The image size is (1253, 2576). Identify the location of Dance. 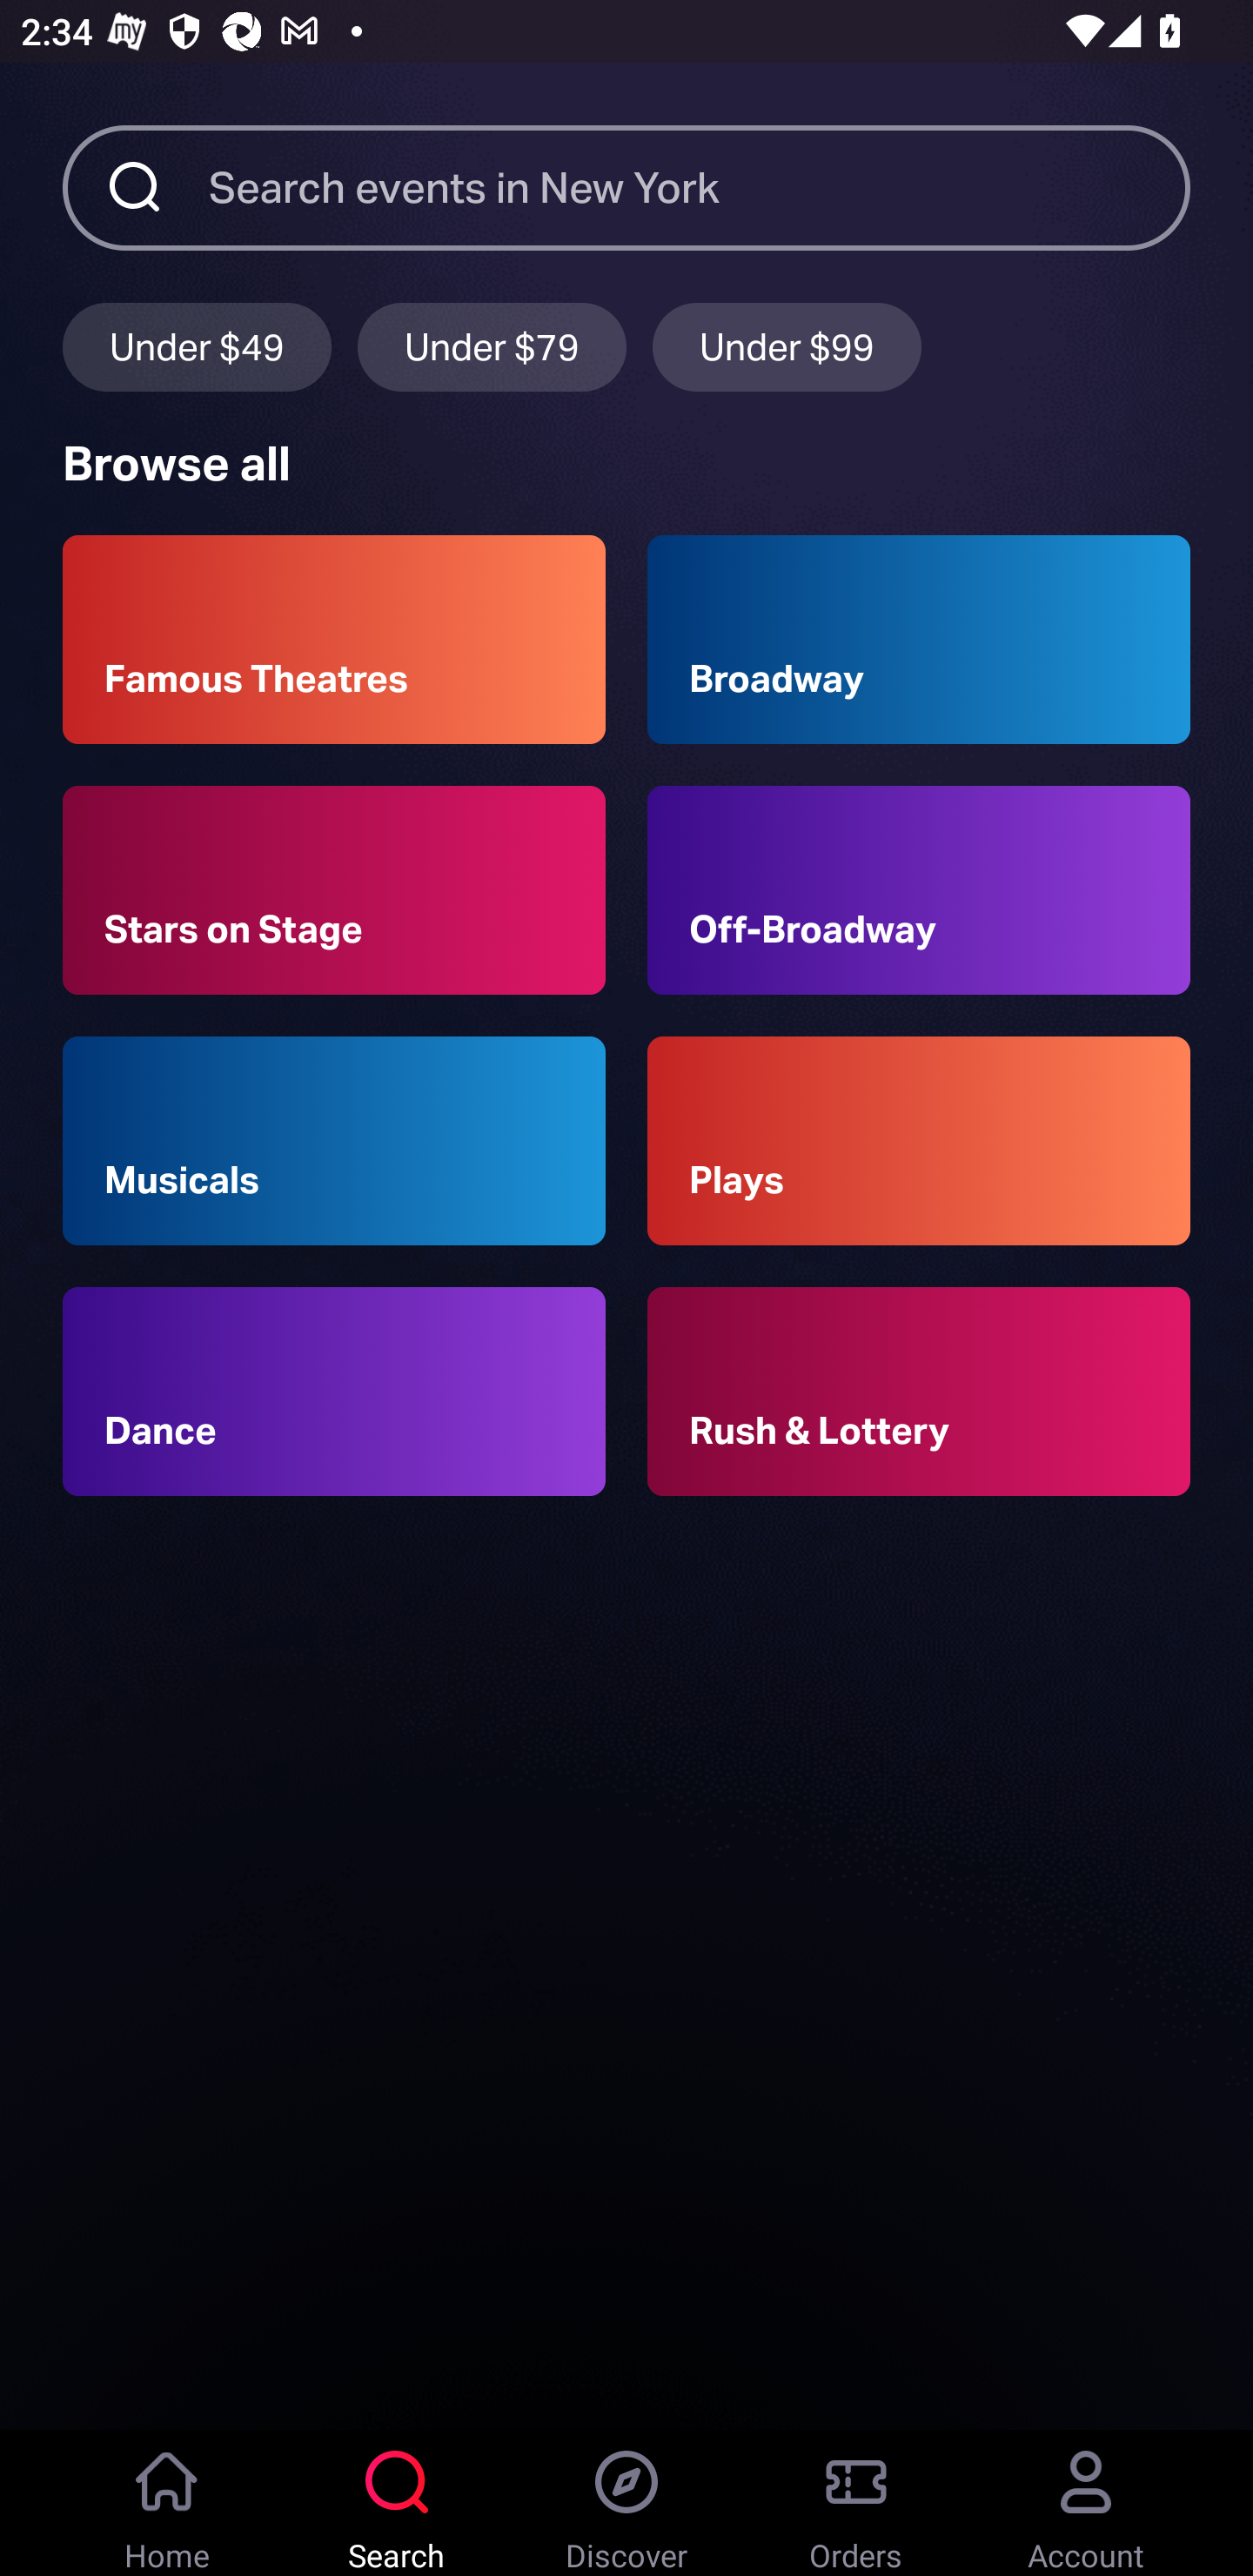
(334, 1392).